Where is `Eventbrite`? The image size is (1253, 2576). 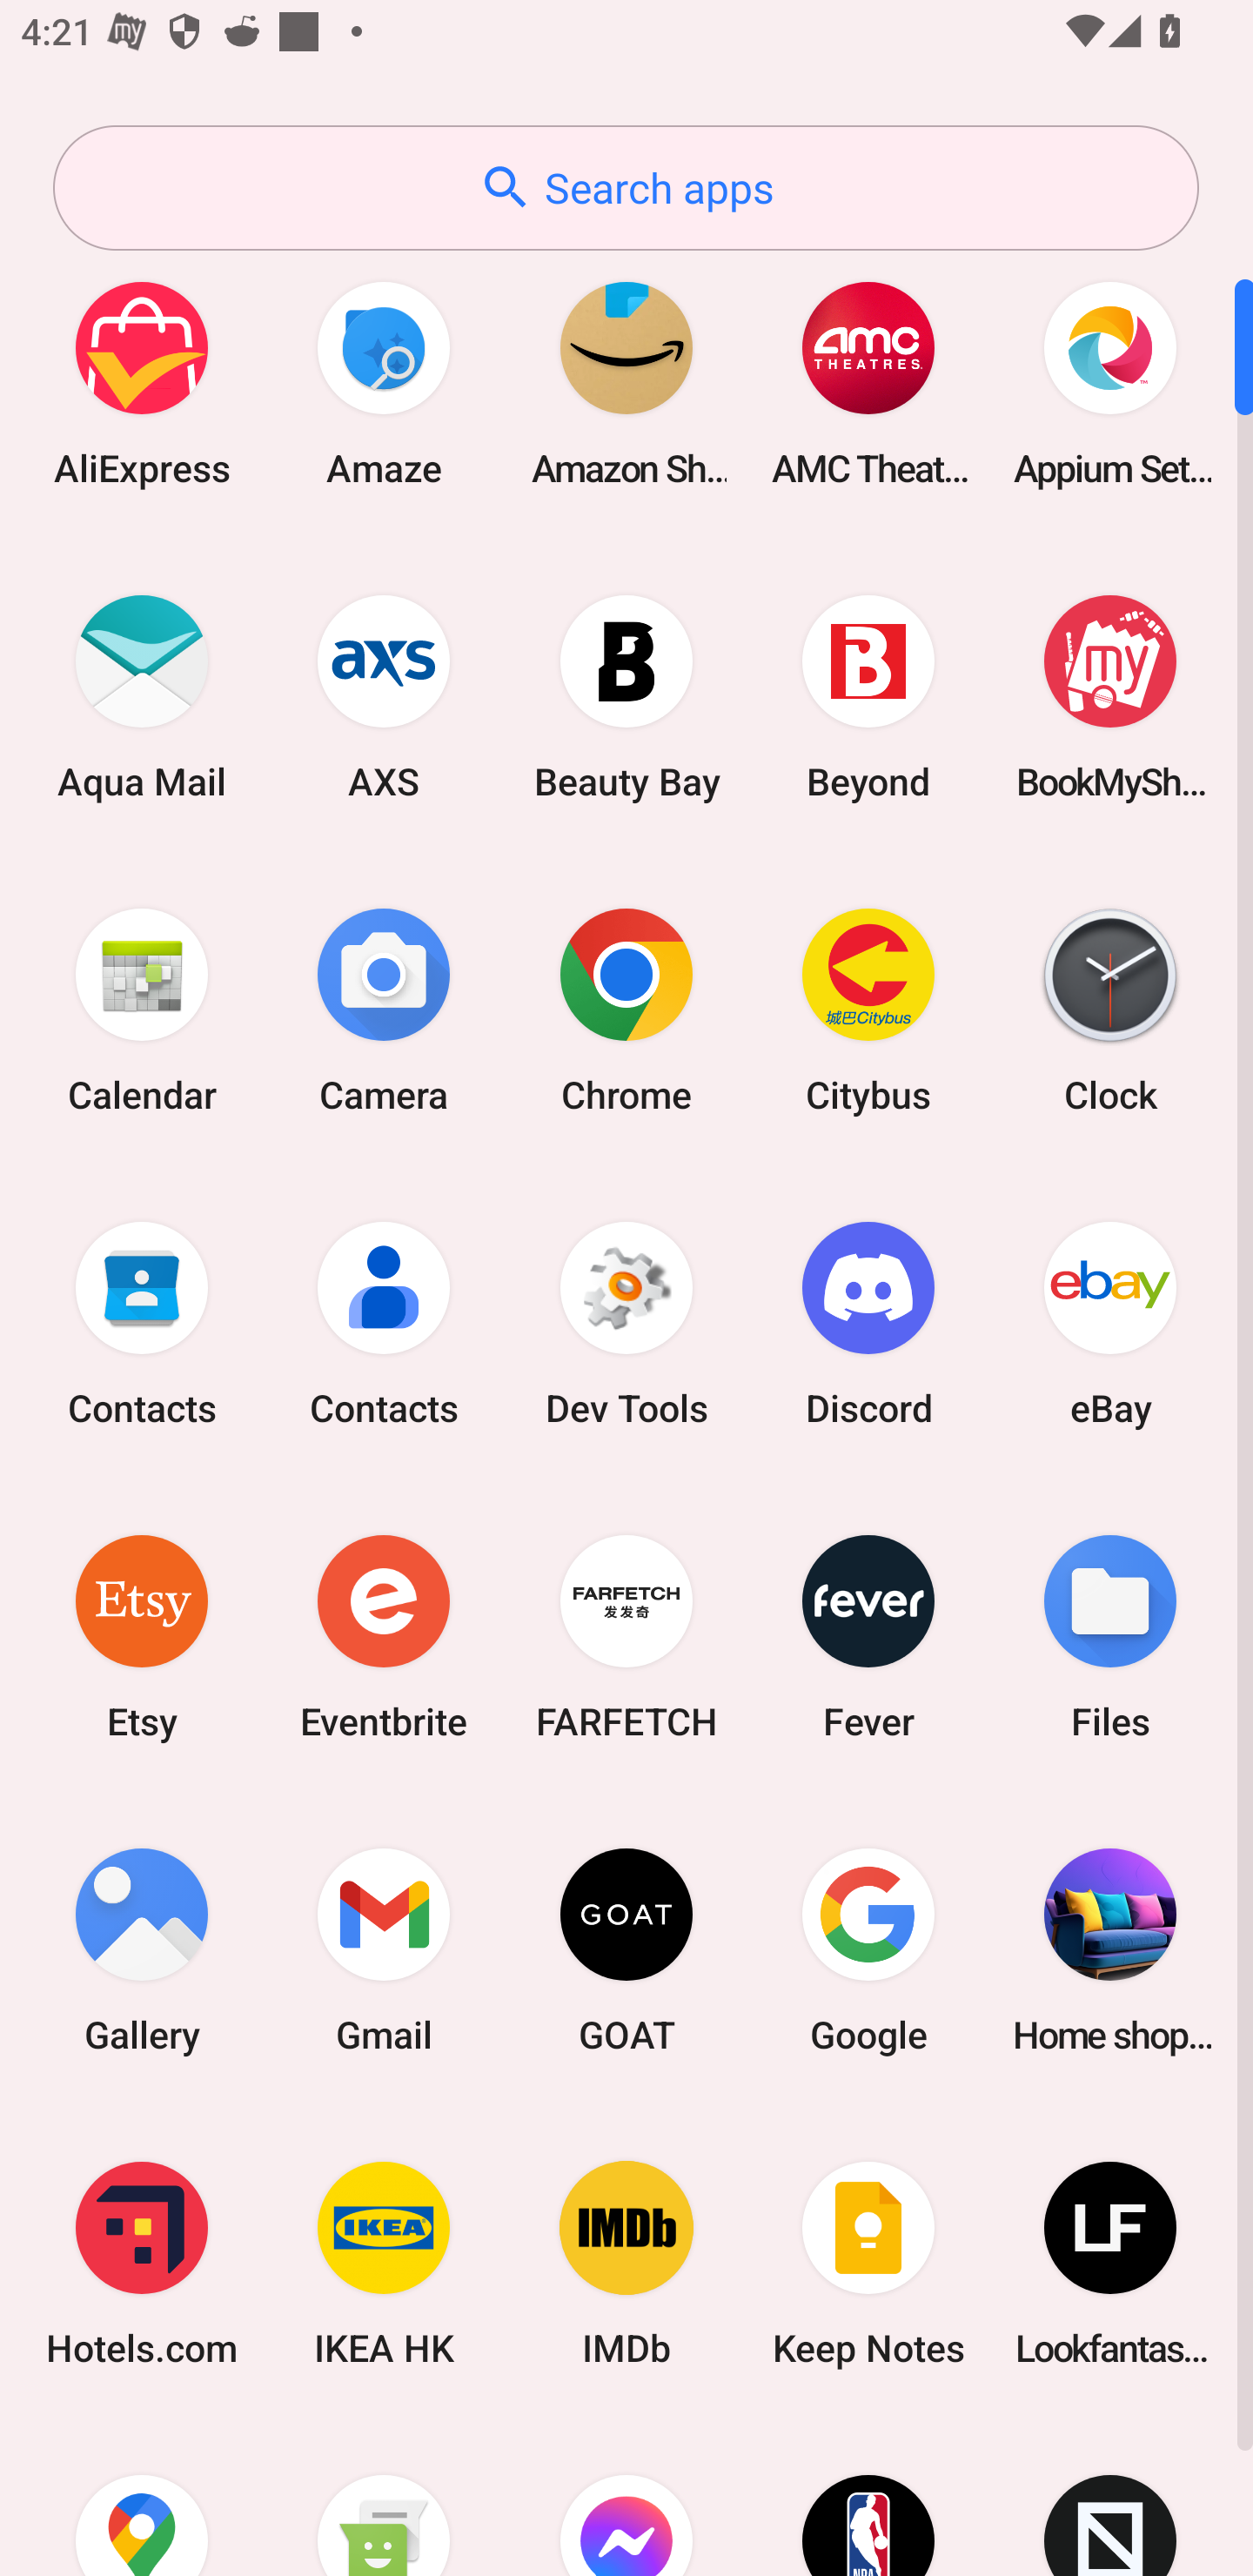 Eventbrite is located at coordinates (384, 1636).